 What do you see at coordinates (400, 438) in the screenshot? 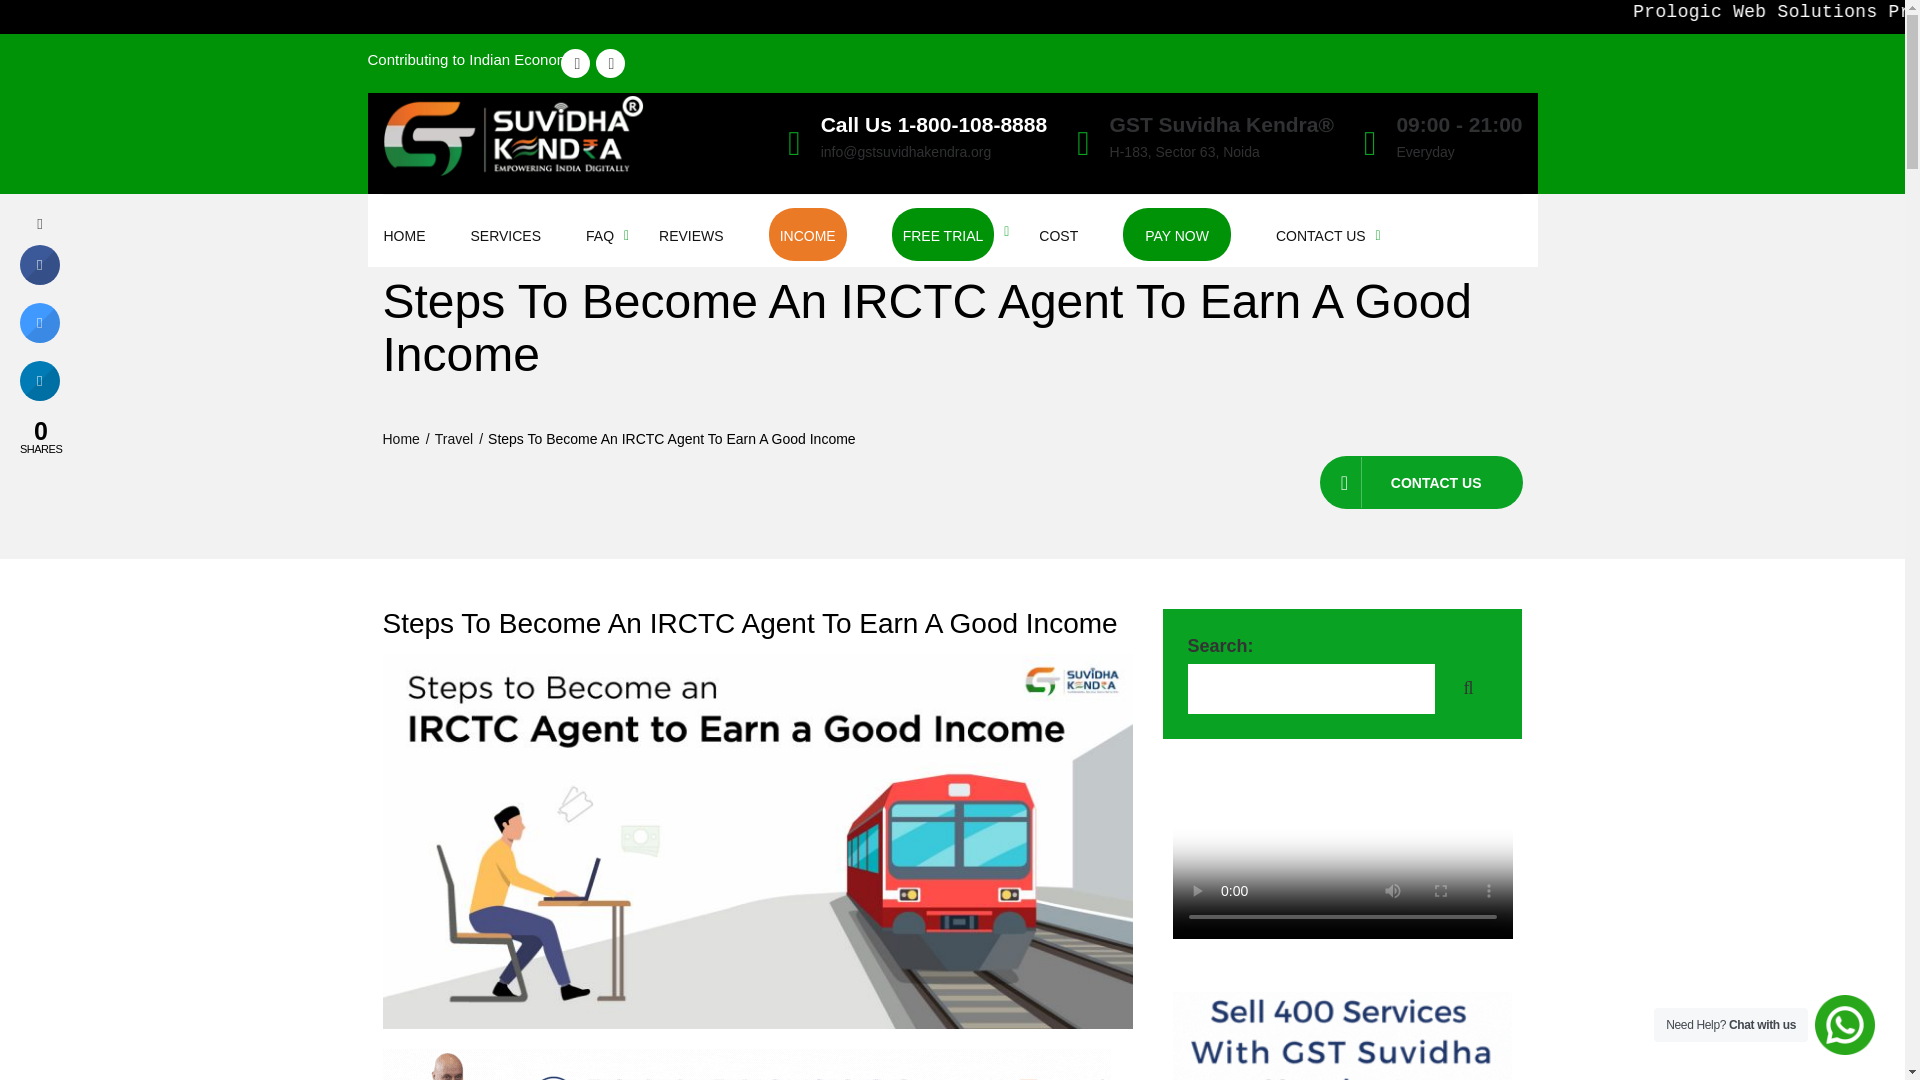
I see `Home` at bounding box center [400, 438].